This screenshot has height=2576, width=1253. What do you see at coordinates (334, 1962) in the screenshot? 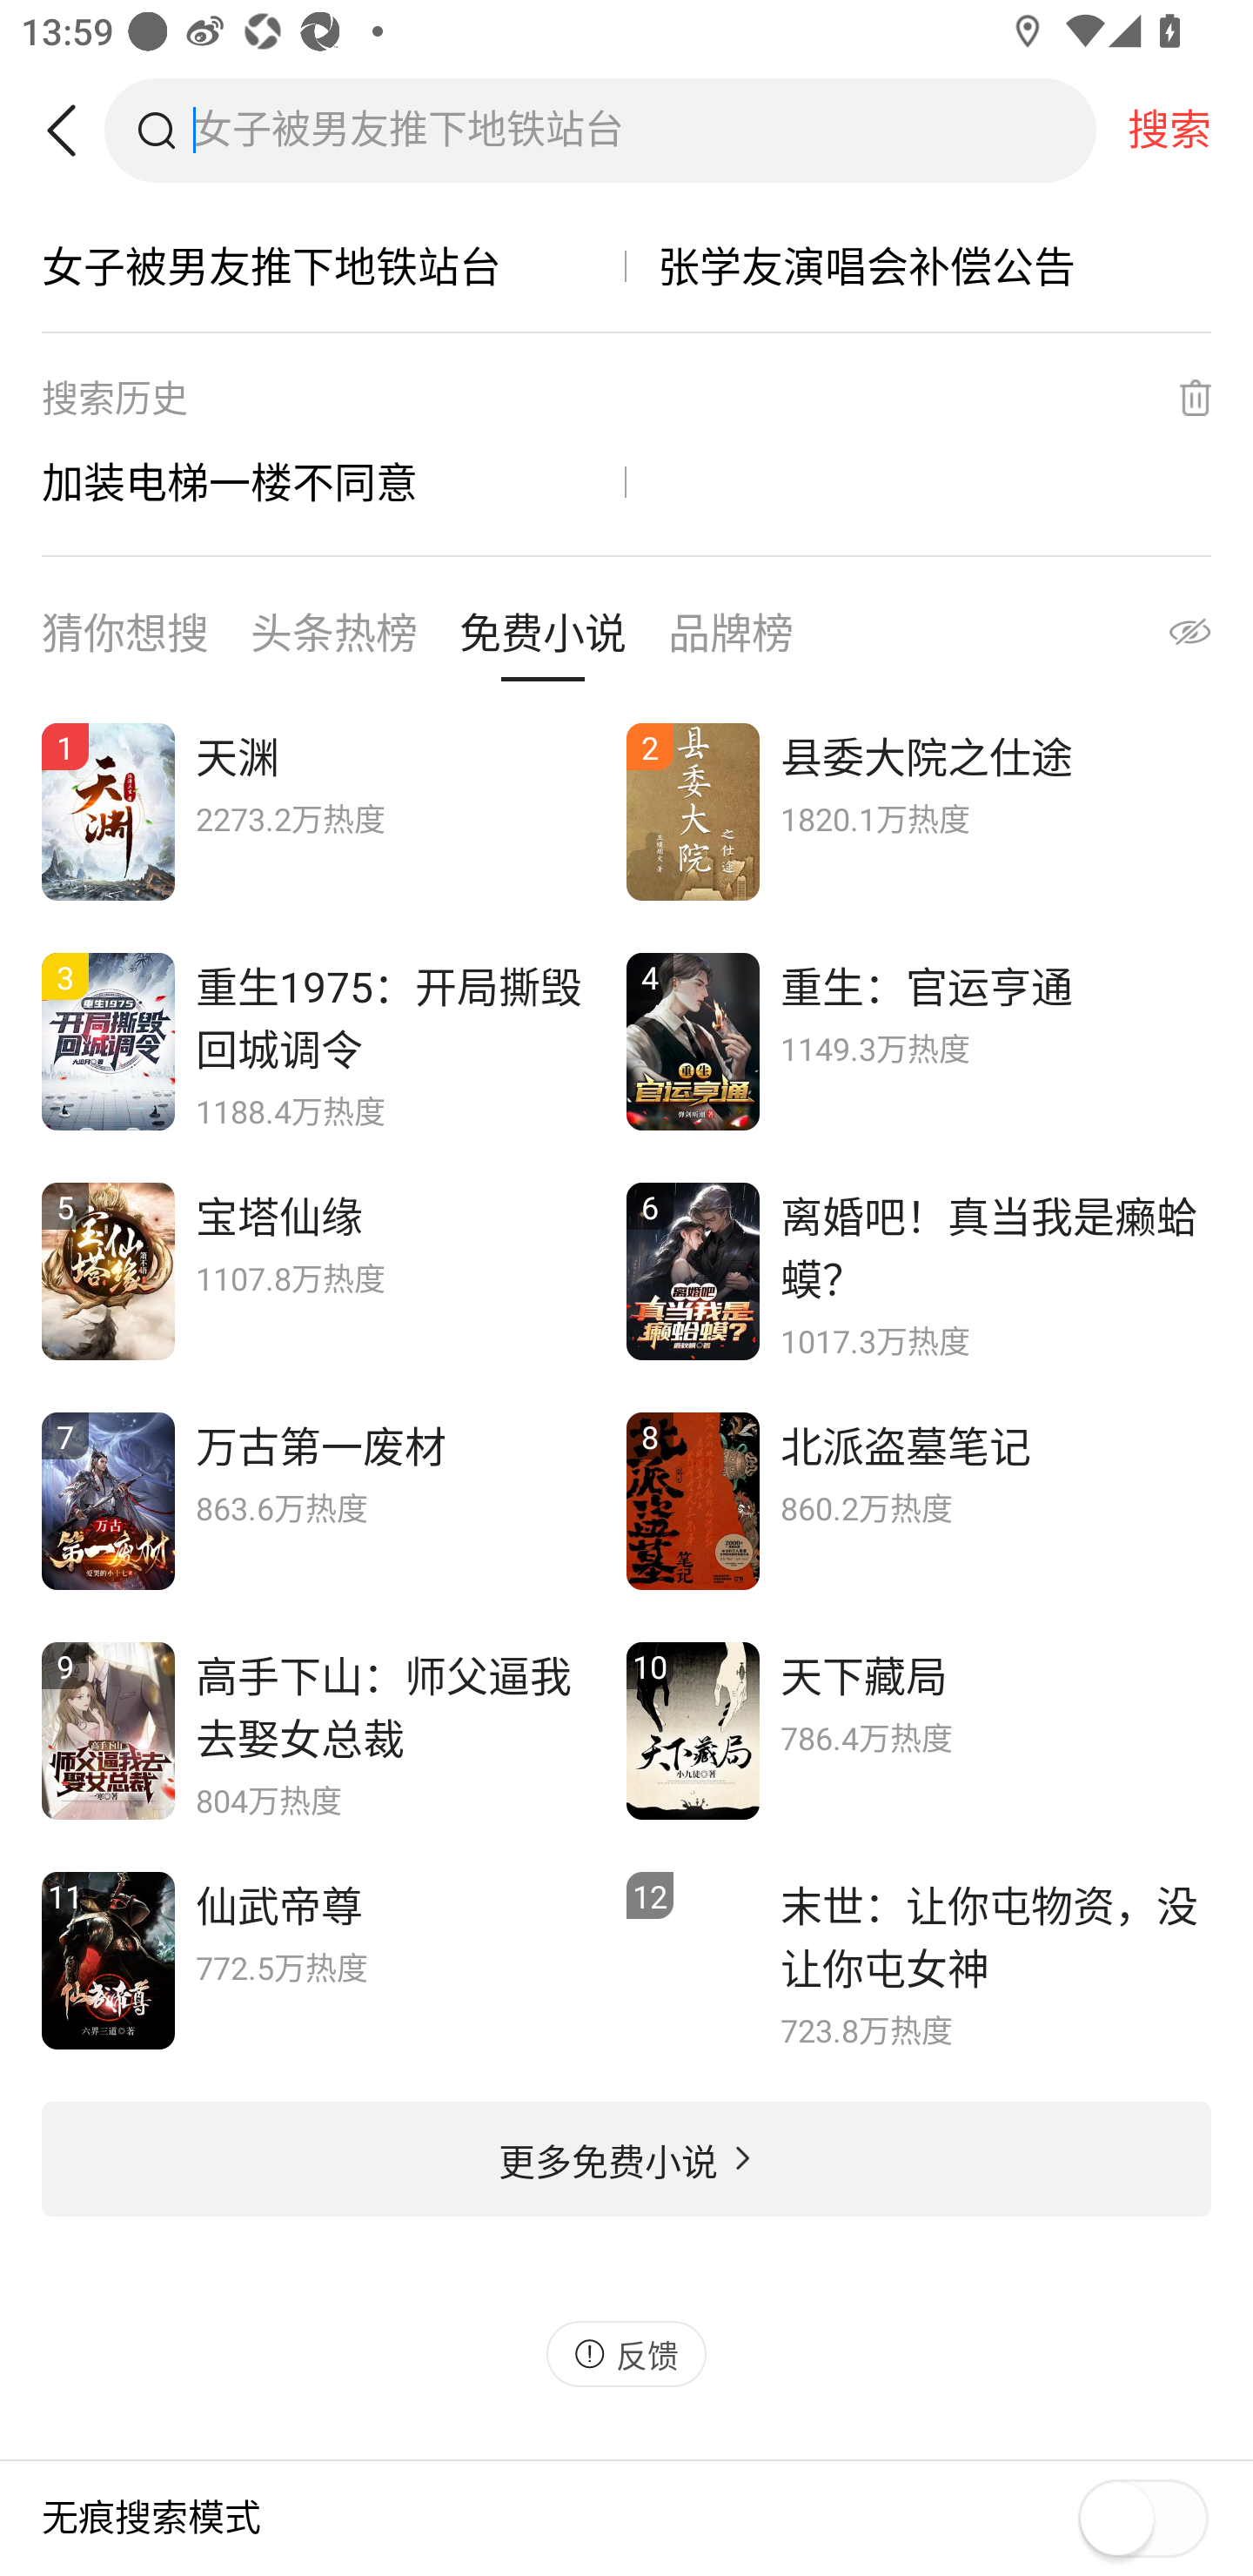
I see `推荐小说 第11本 仙武帝尊 772.5万热度 链接` at bounding box center [334, 1962].